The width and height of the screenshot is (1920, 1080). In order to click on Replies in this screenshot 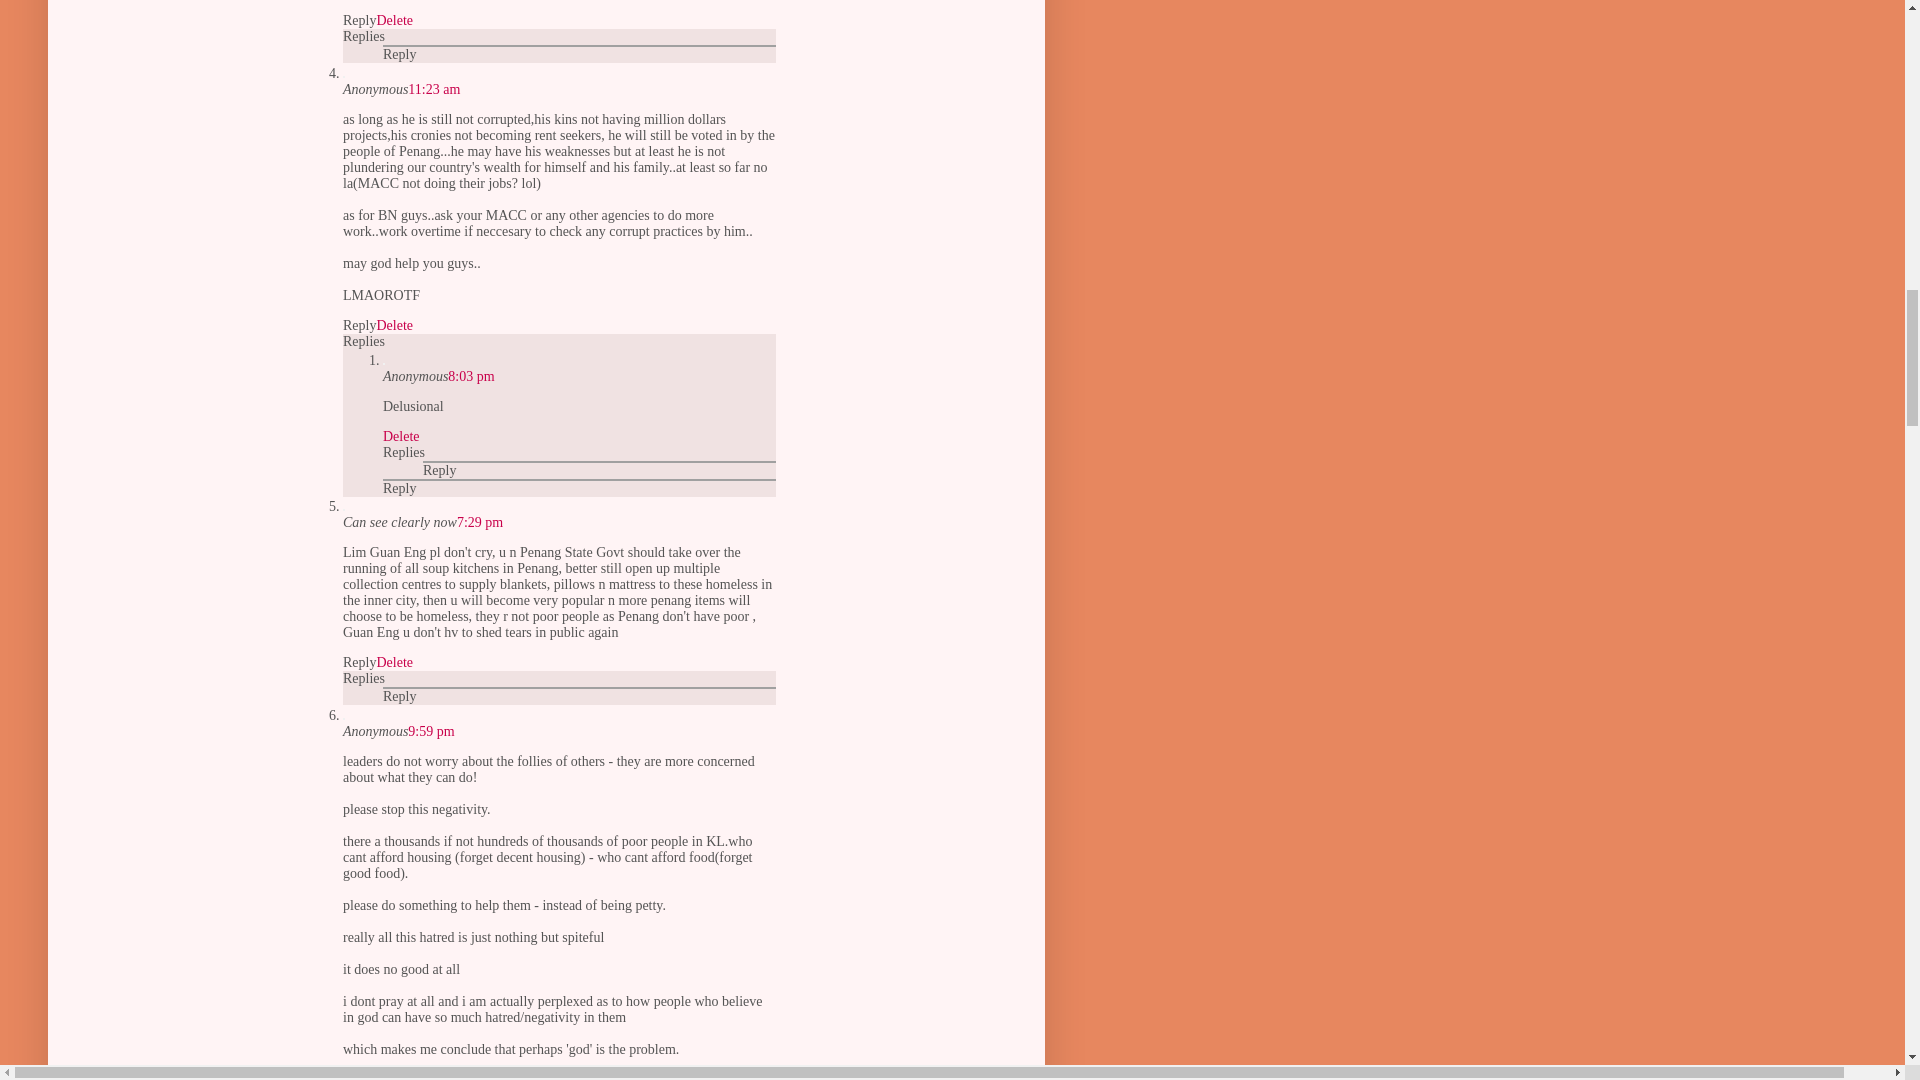, I will do `click(403, 452)`.